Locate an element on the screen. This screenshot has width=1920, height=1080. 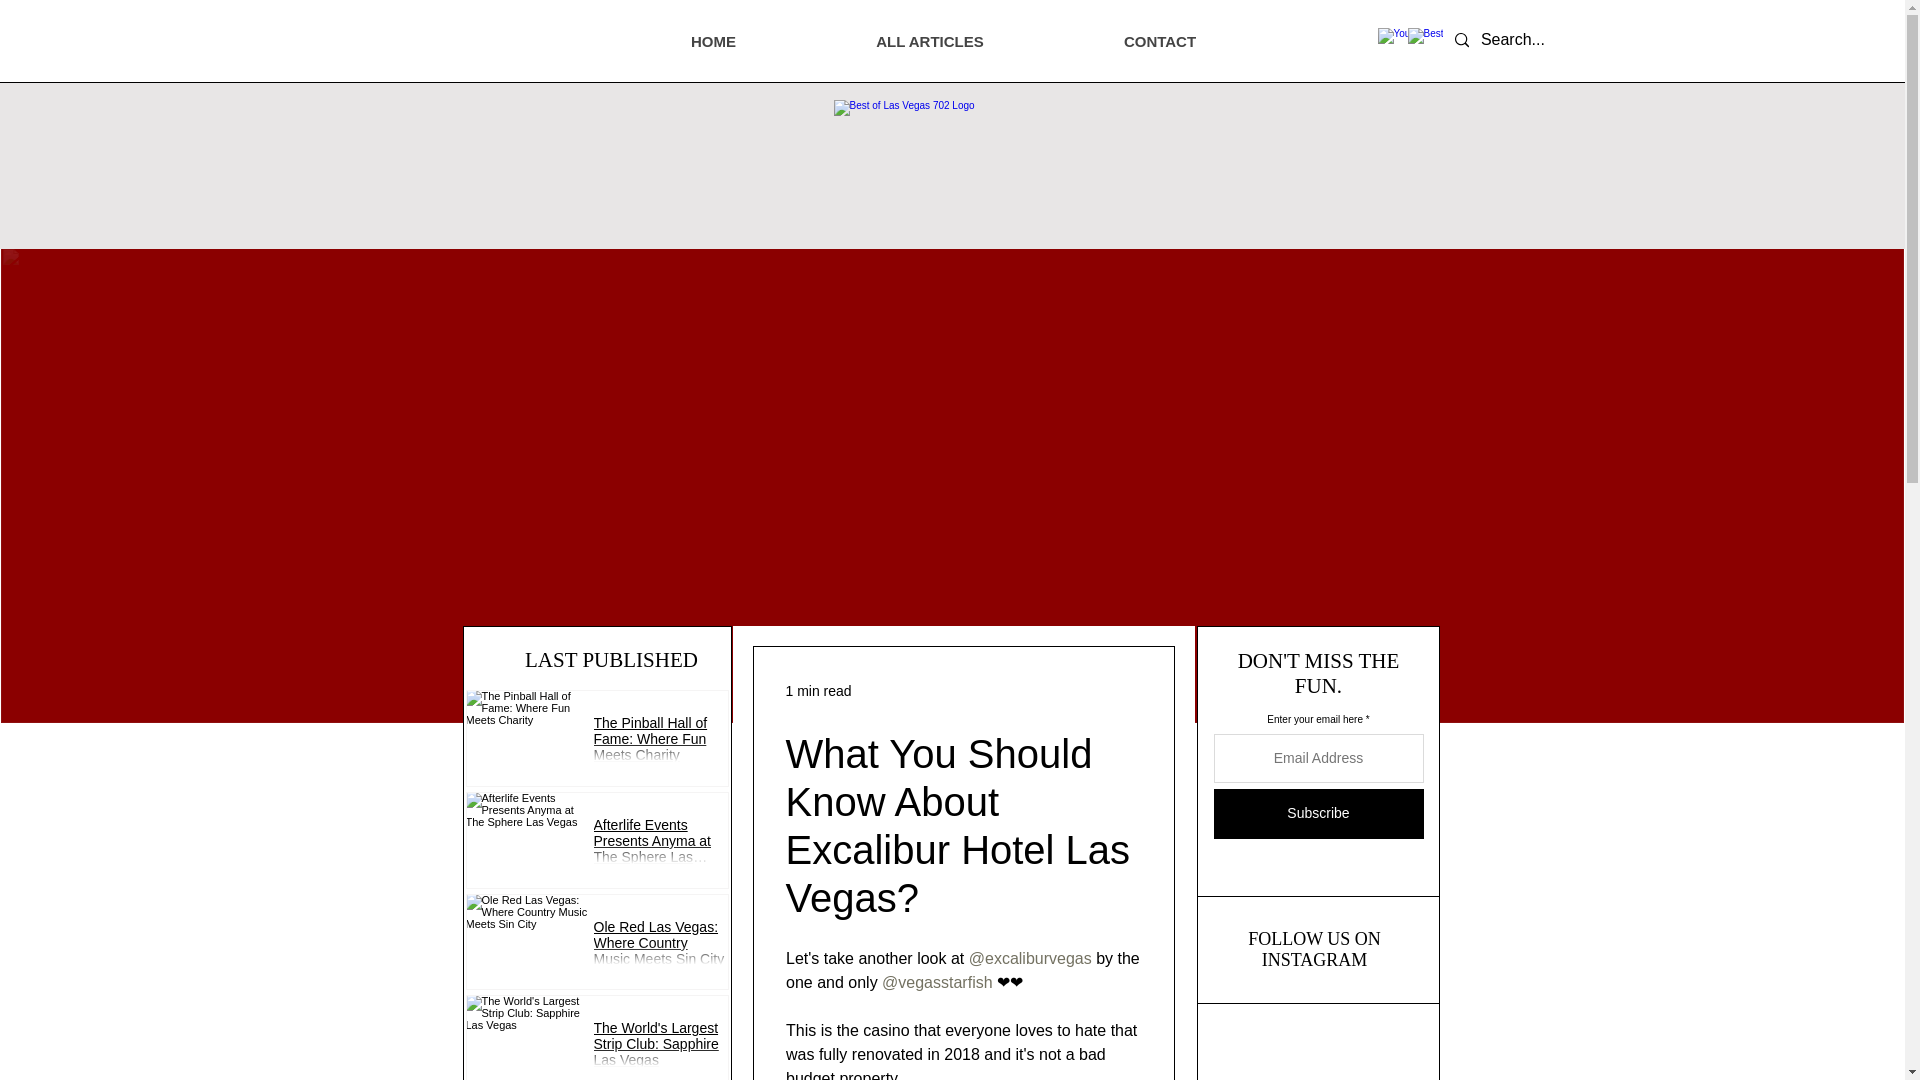
Ole Red Las Vegas: Where Country Music Meets Sin City is located at coordinates (660, 948).